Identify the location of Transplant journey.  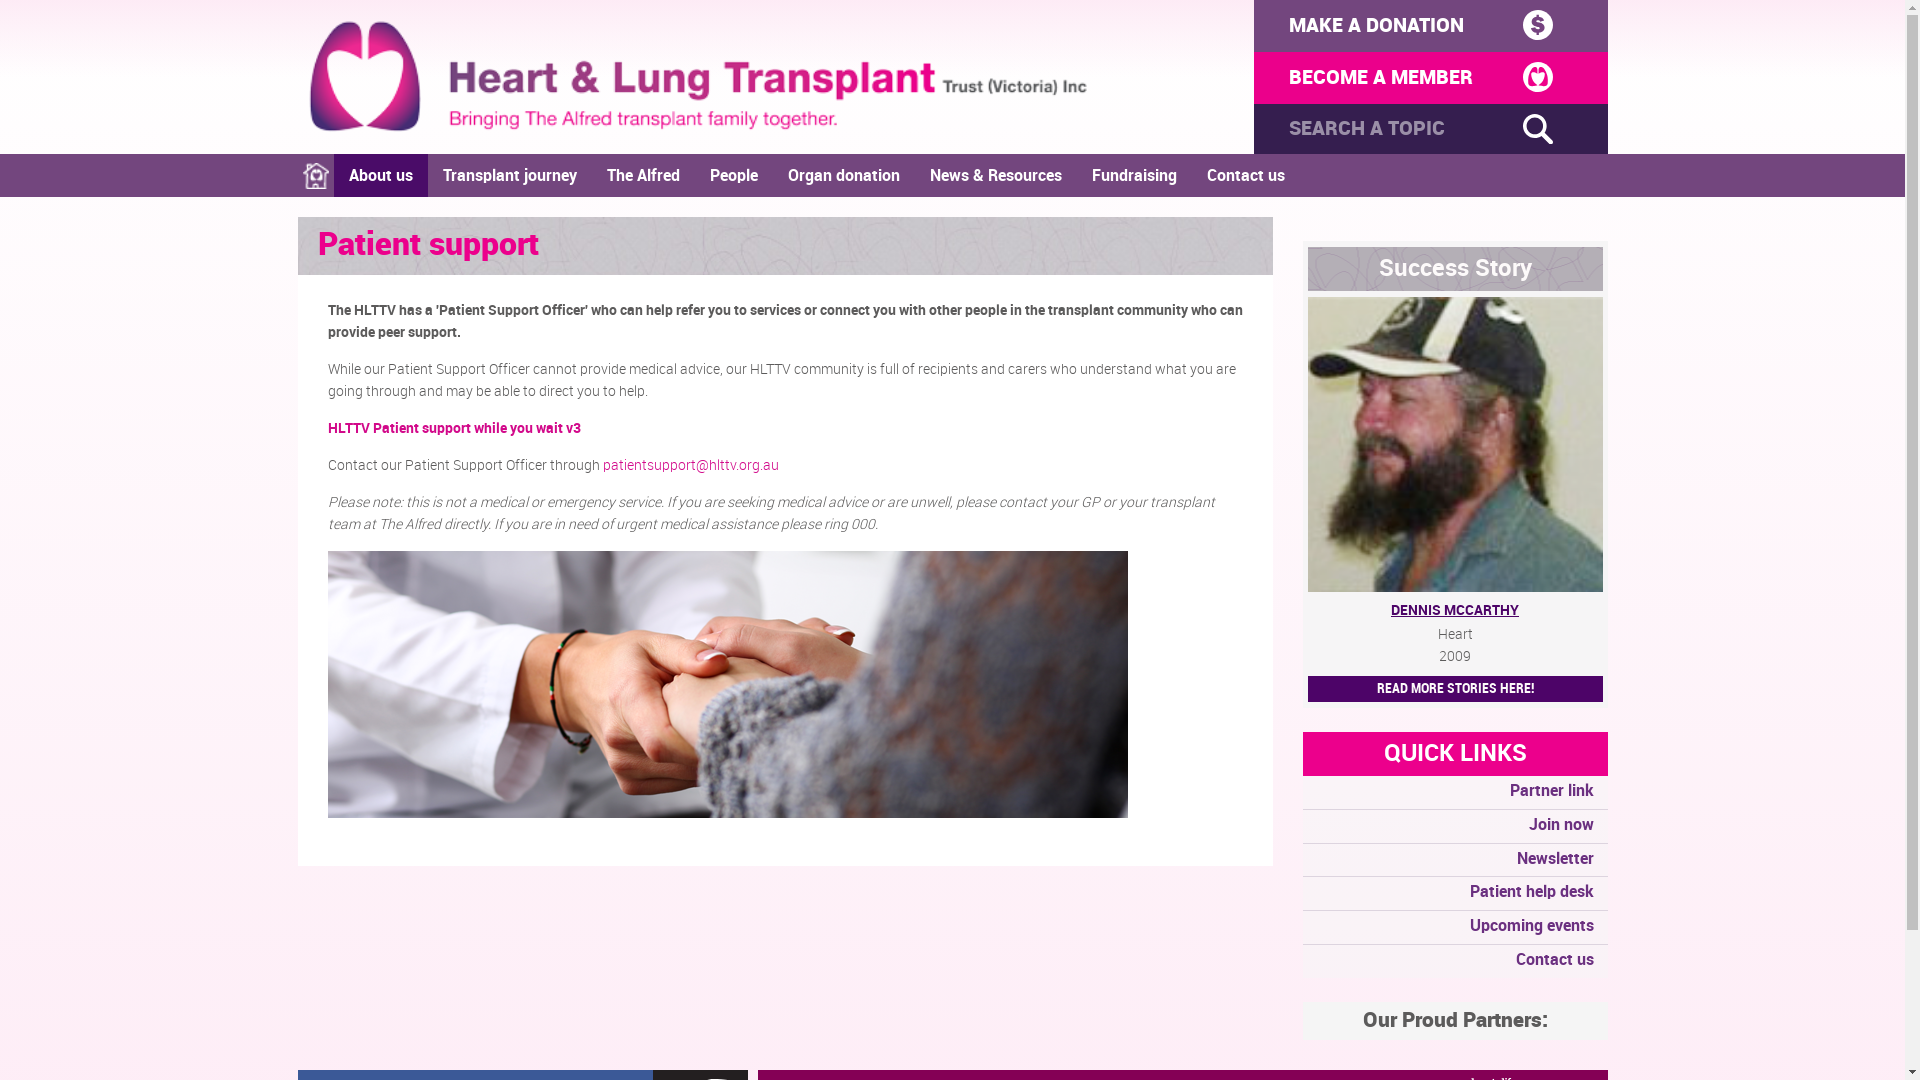
(510, 176).